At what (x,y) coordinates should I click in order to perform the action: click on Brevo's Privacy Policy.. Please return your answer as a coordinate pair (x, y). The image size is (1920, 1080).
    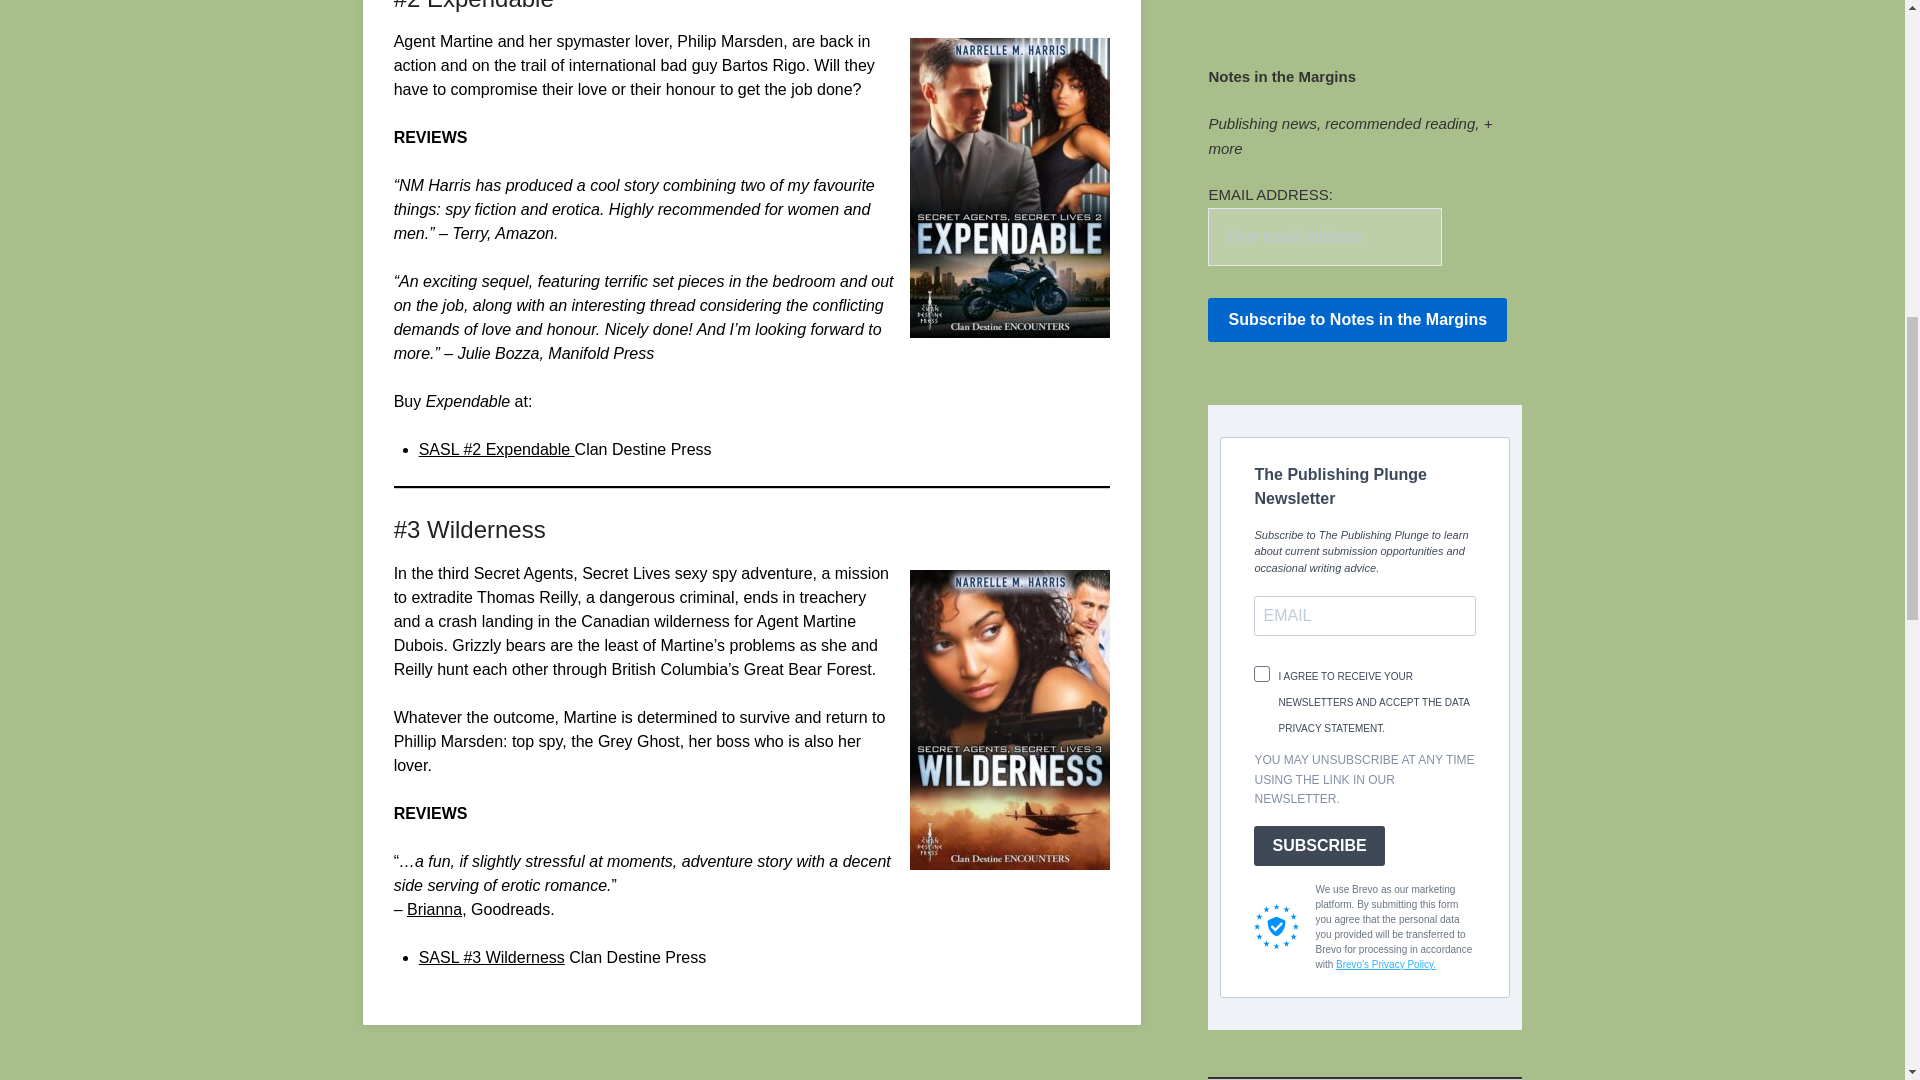
    Looking at the image, I should click on (1386, 964).